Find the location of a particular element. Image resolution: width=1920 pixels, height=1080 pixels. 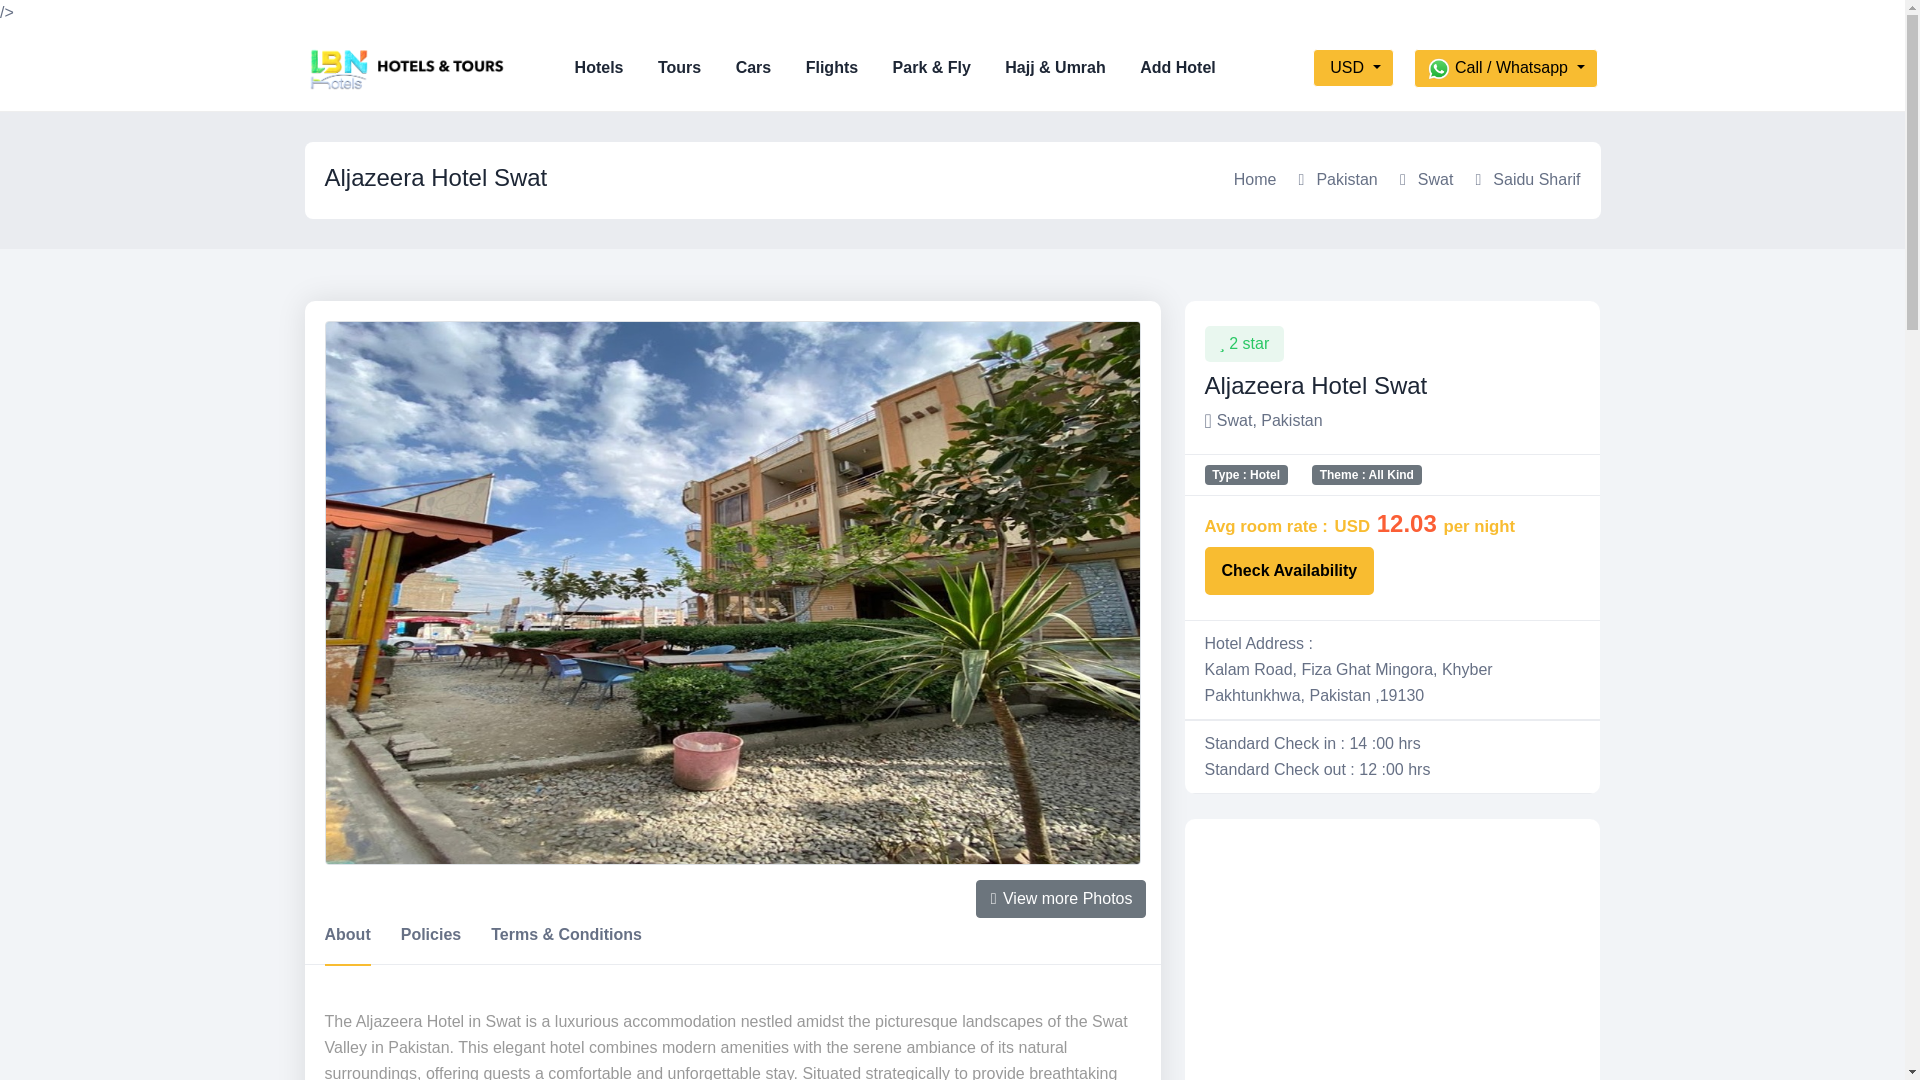

Saidu Sharif is located at coordinates (1536, 178).